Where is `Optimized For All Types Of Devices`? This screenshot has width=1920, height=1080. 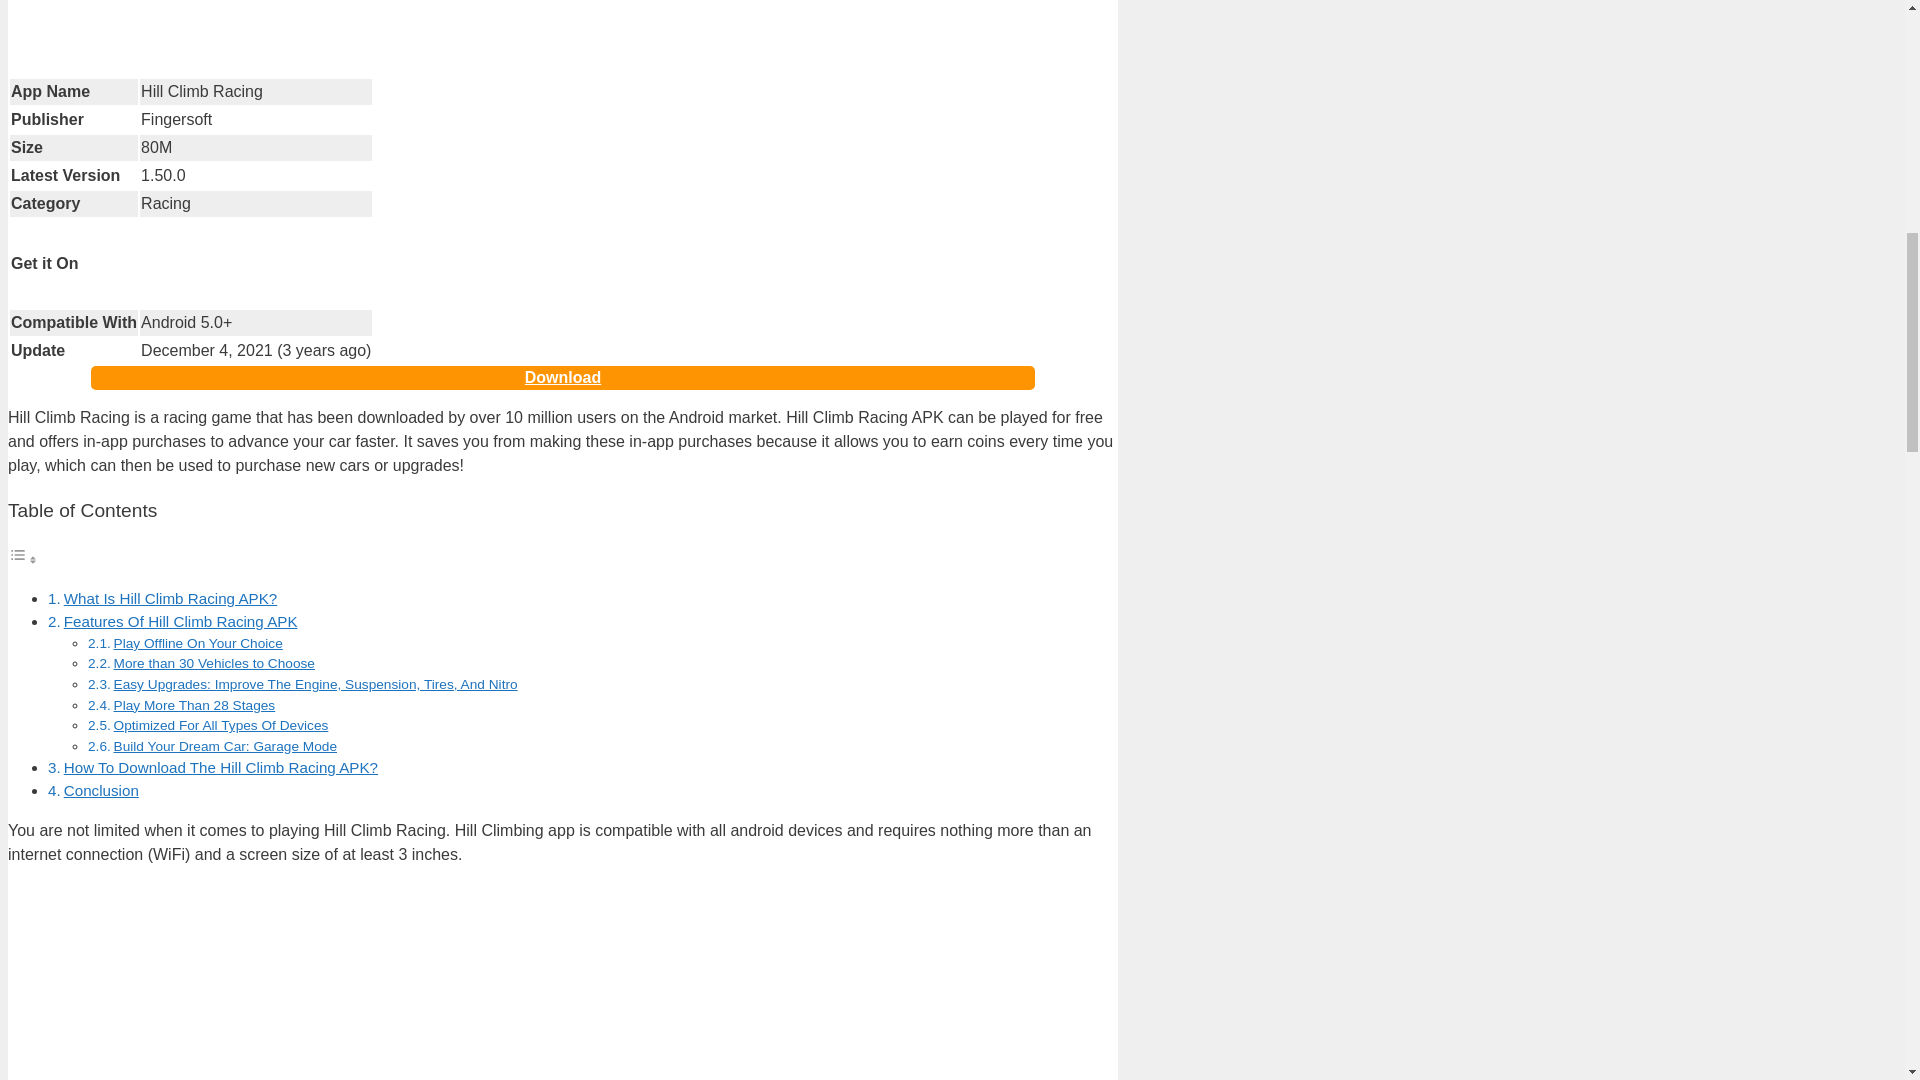
Optimized For All Types Of Devices is located at coordinates (220, 726).